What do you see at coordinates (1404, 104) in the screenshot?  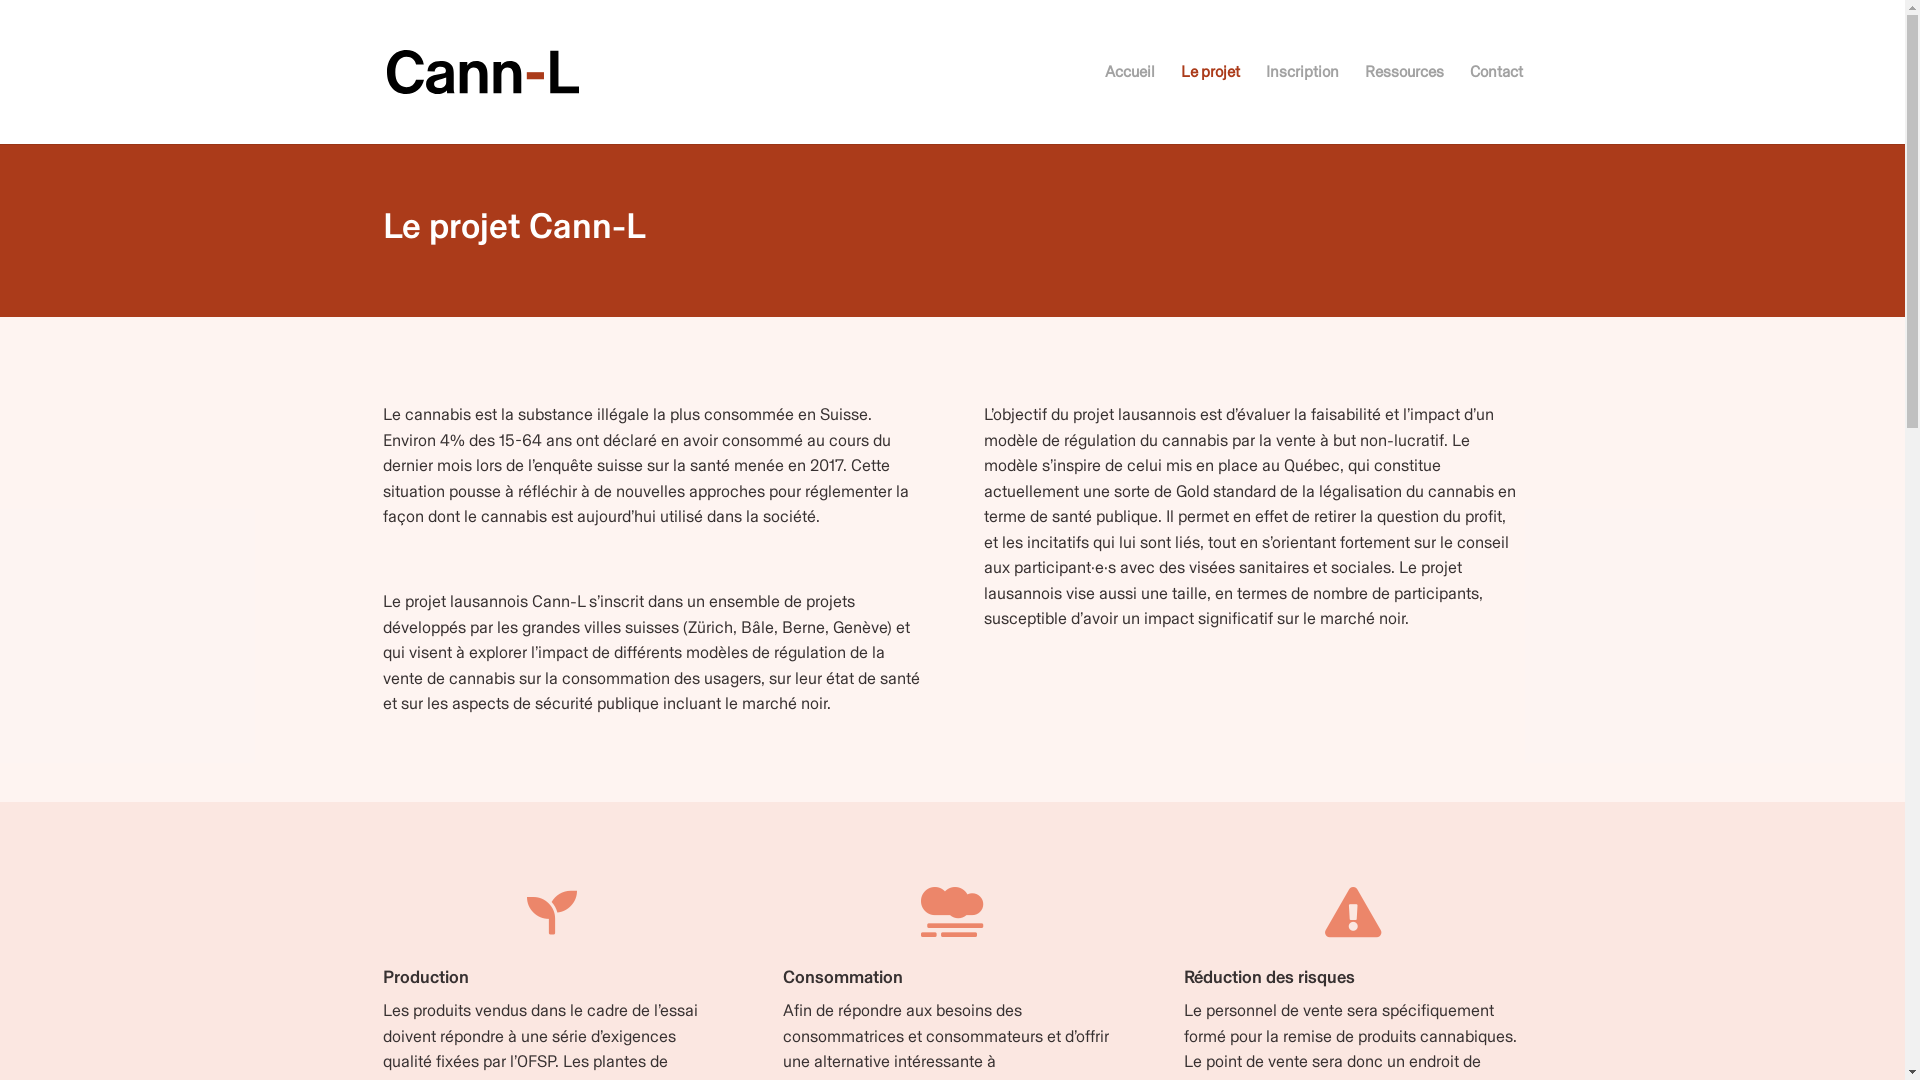 I see `Ressources` at bounding box center [1404, 104].